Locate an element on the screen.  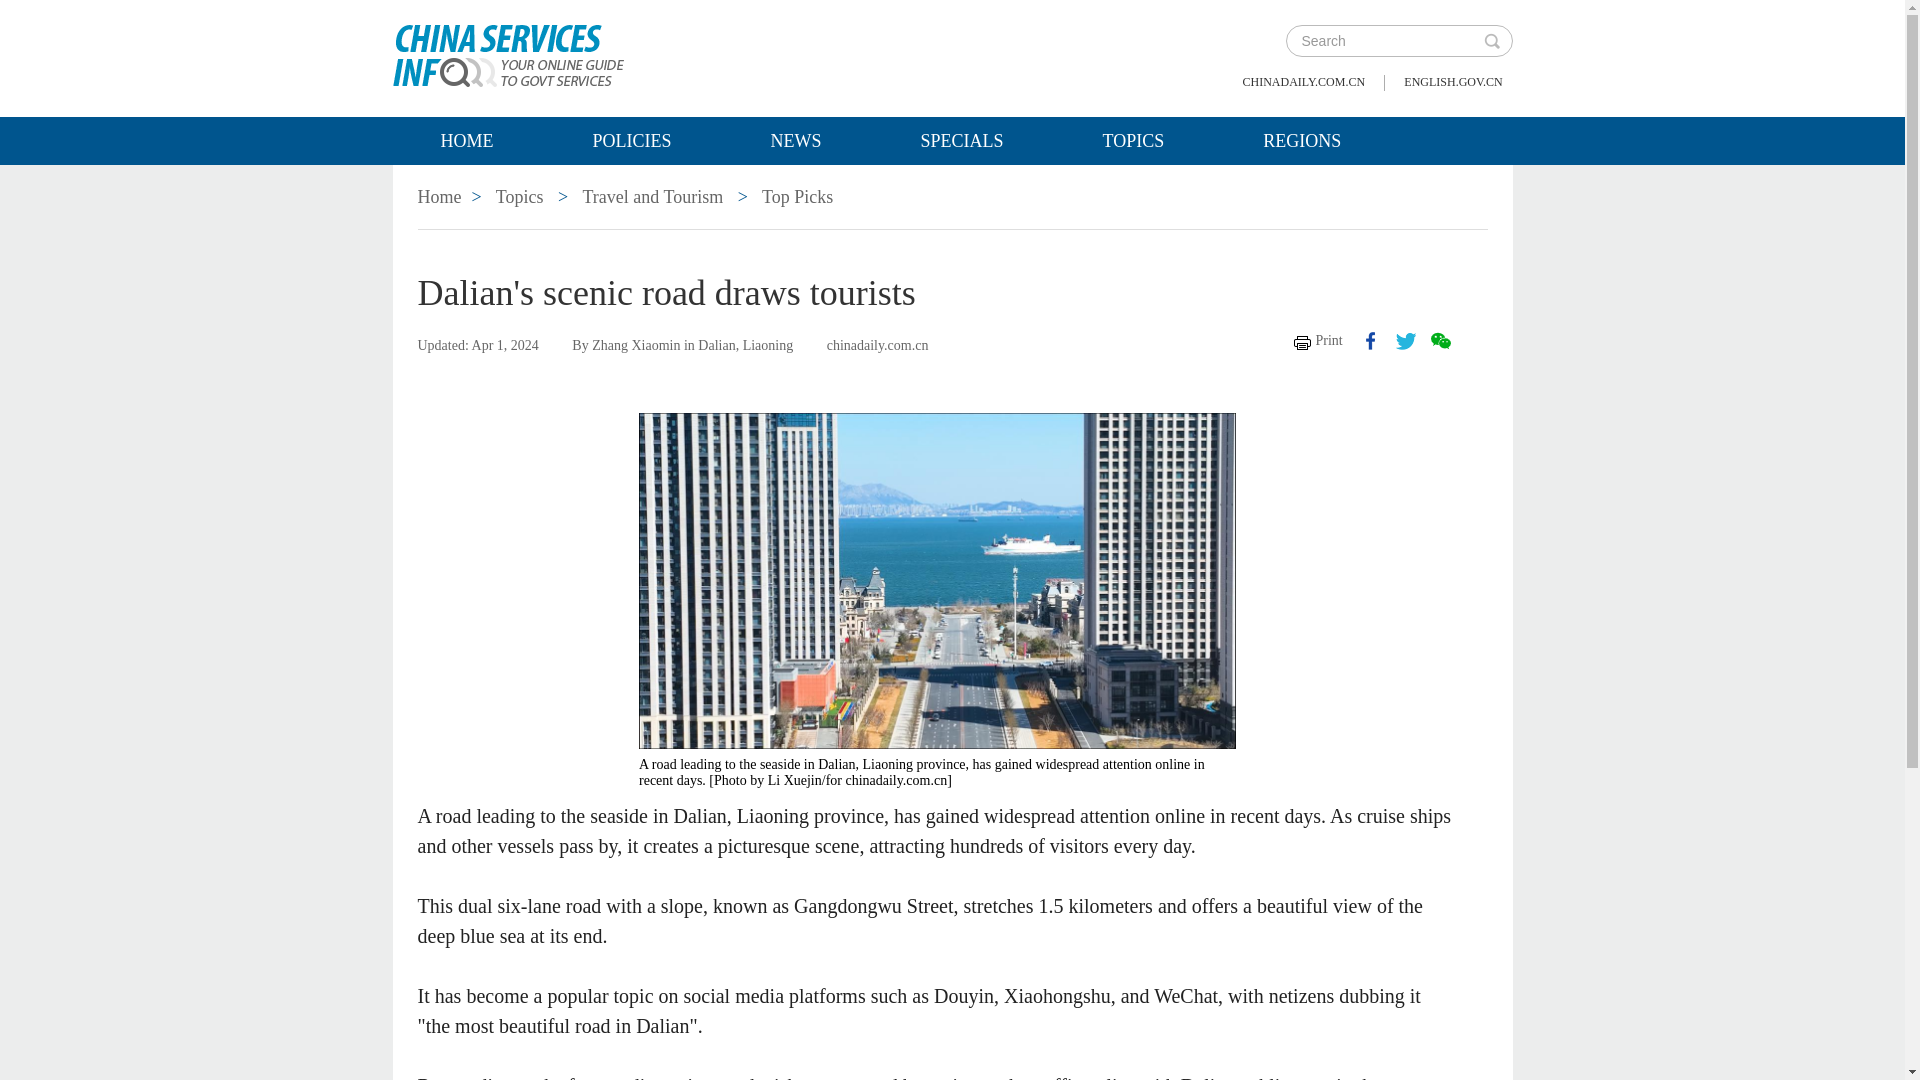
print is located at coordinates (1318, 340).